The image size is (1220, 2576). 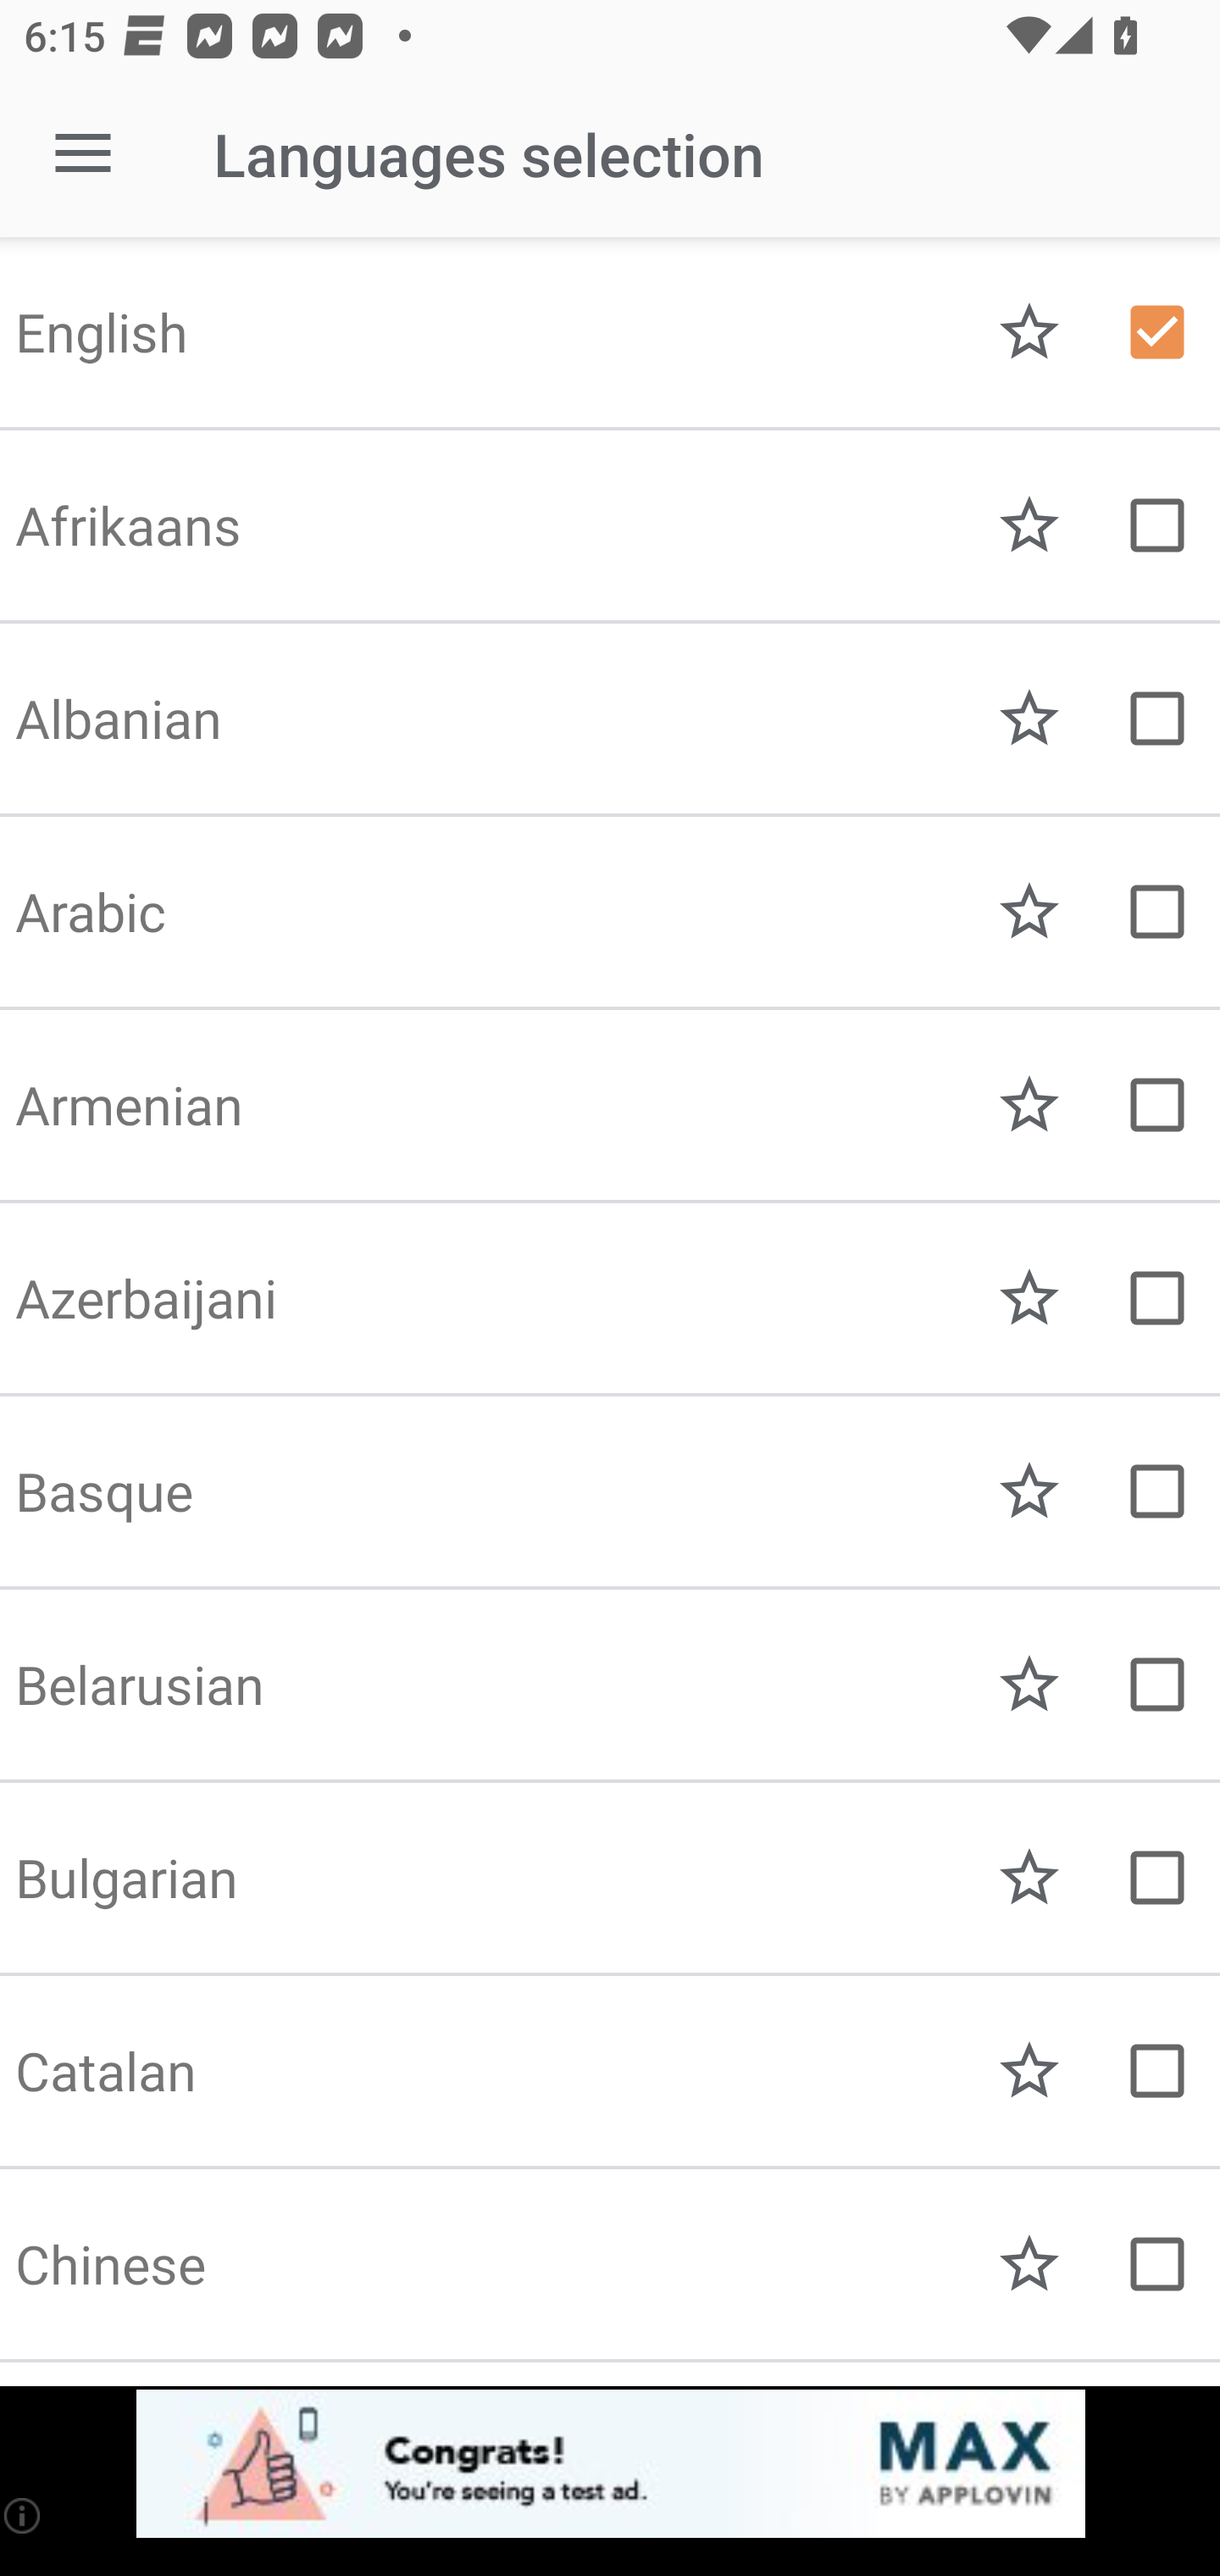 I want to click on Bulgarian Favorite, so click(x=610, y=1878).